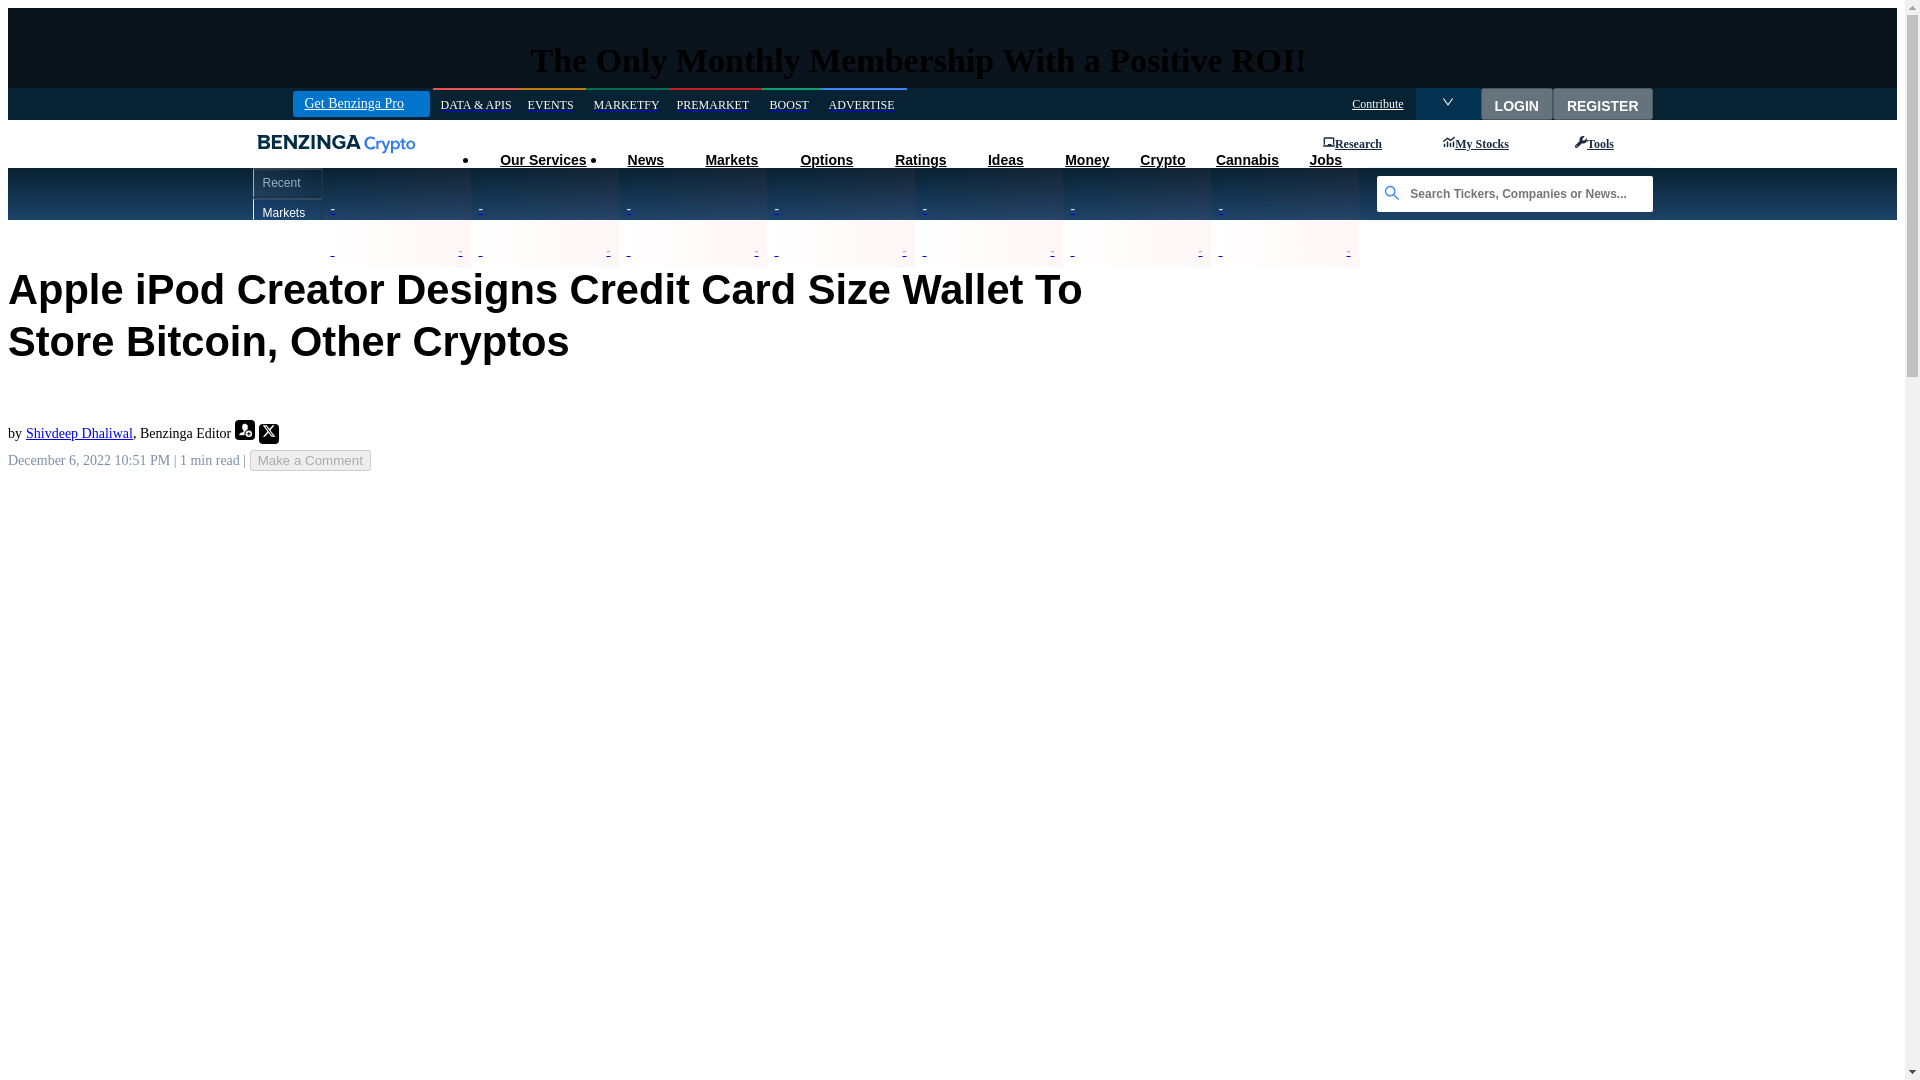 The height and width of the screenshot is (1080, 1920). What do you see at coordinates (644, 160) in the screenshot?
I see `News` at bounding box center [644, 160].